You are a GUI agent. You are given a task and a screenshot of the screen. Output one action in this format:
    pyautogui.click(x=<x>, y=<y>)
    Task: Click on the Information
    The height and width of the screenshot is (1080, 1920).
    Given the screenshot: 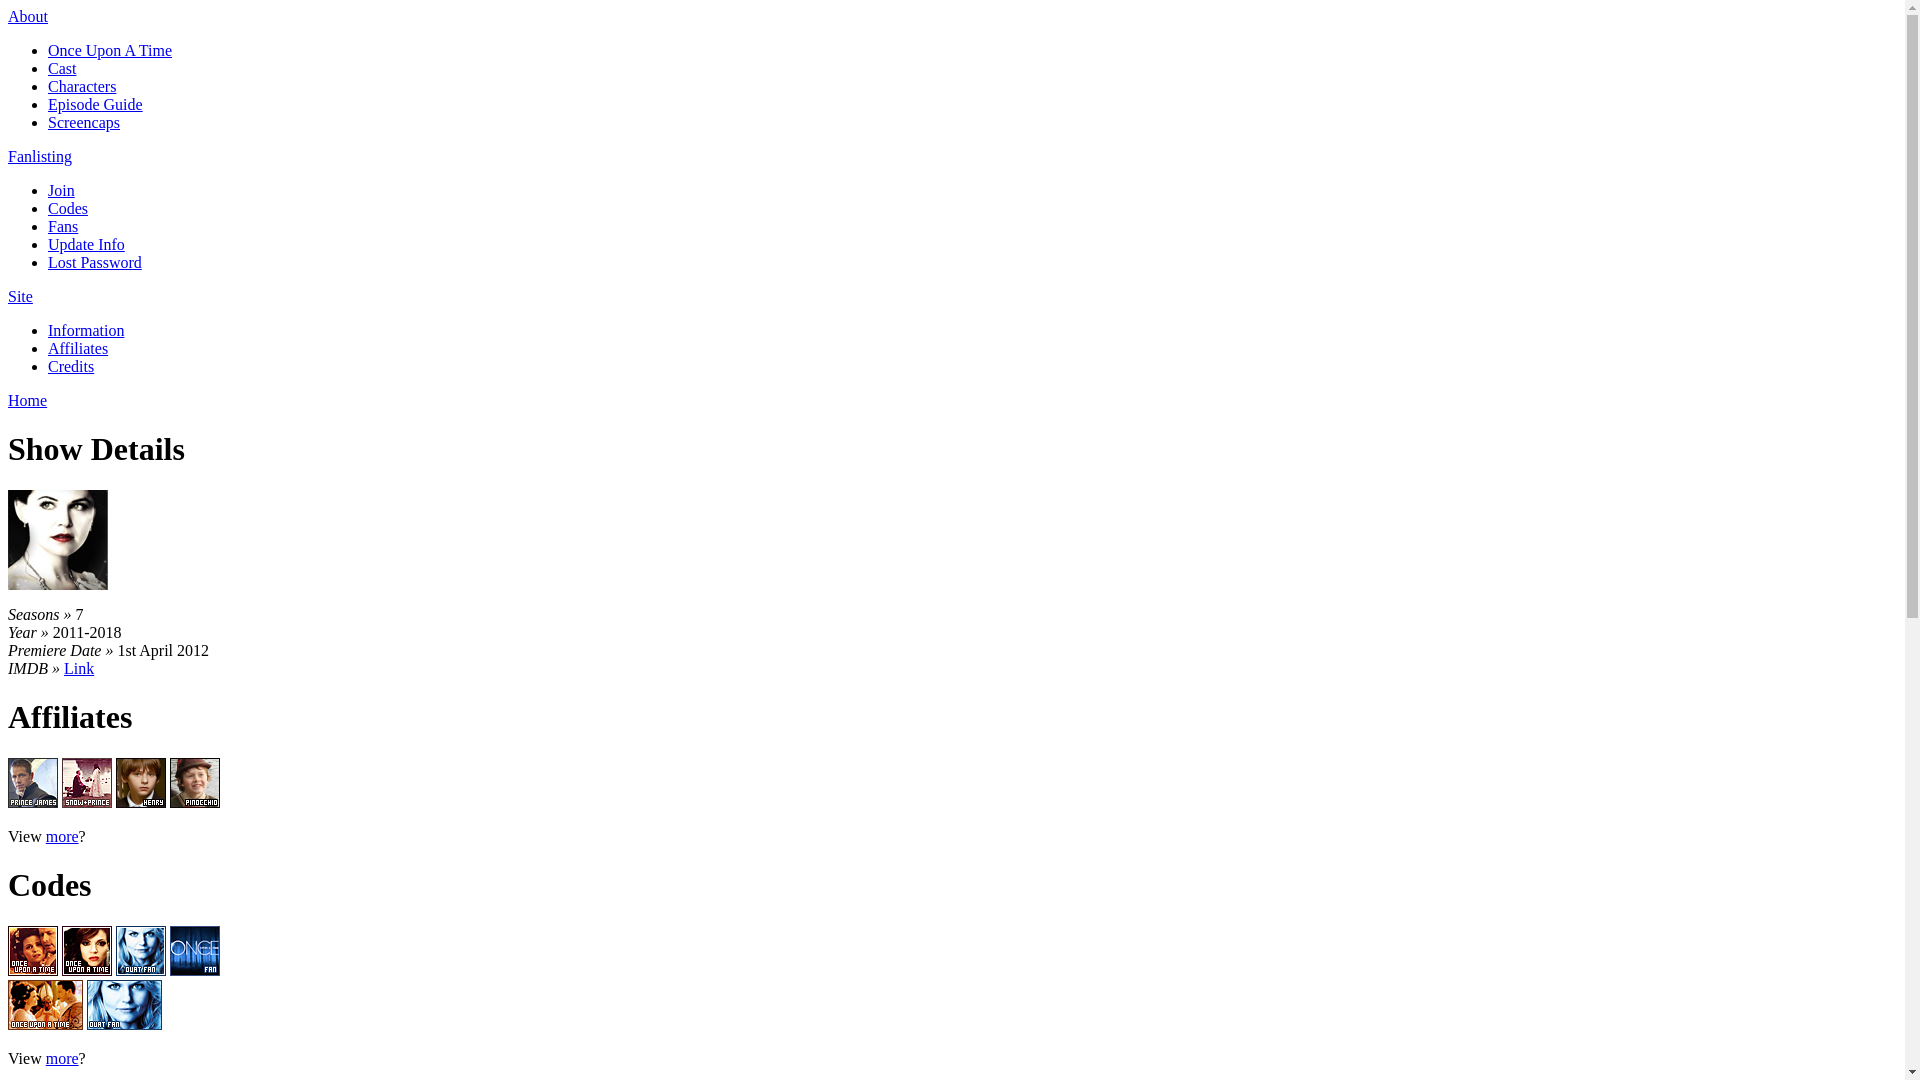 What is the action you would take?
    pyautogui.click(x=86, y=330)
    